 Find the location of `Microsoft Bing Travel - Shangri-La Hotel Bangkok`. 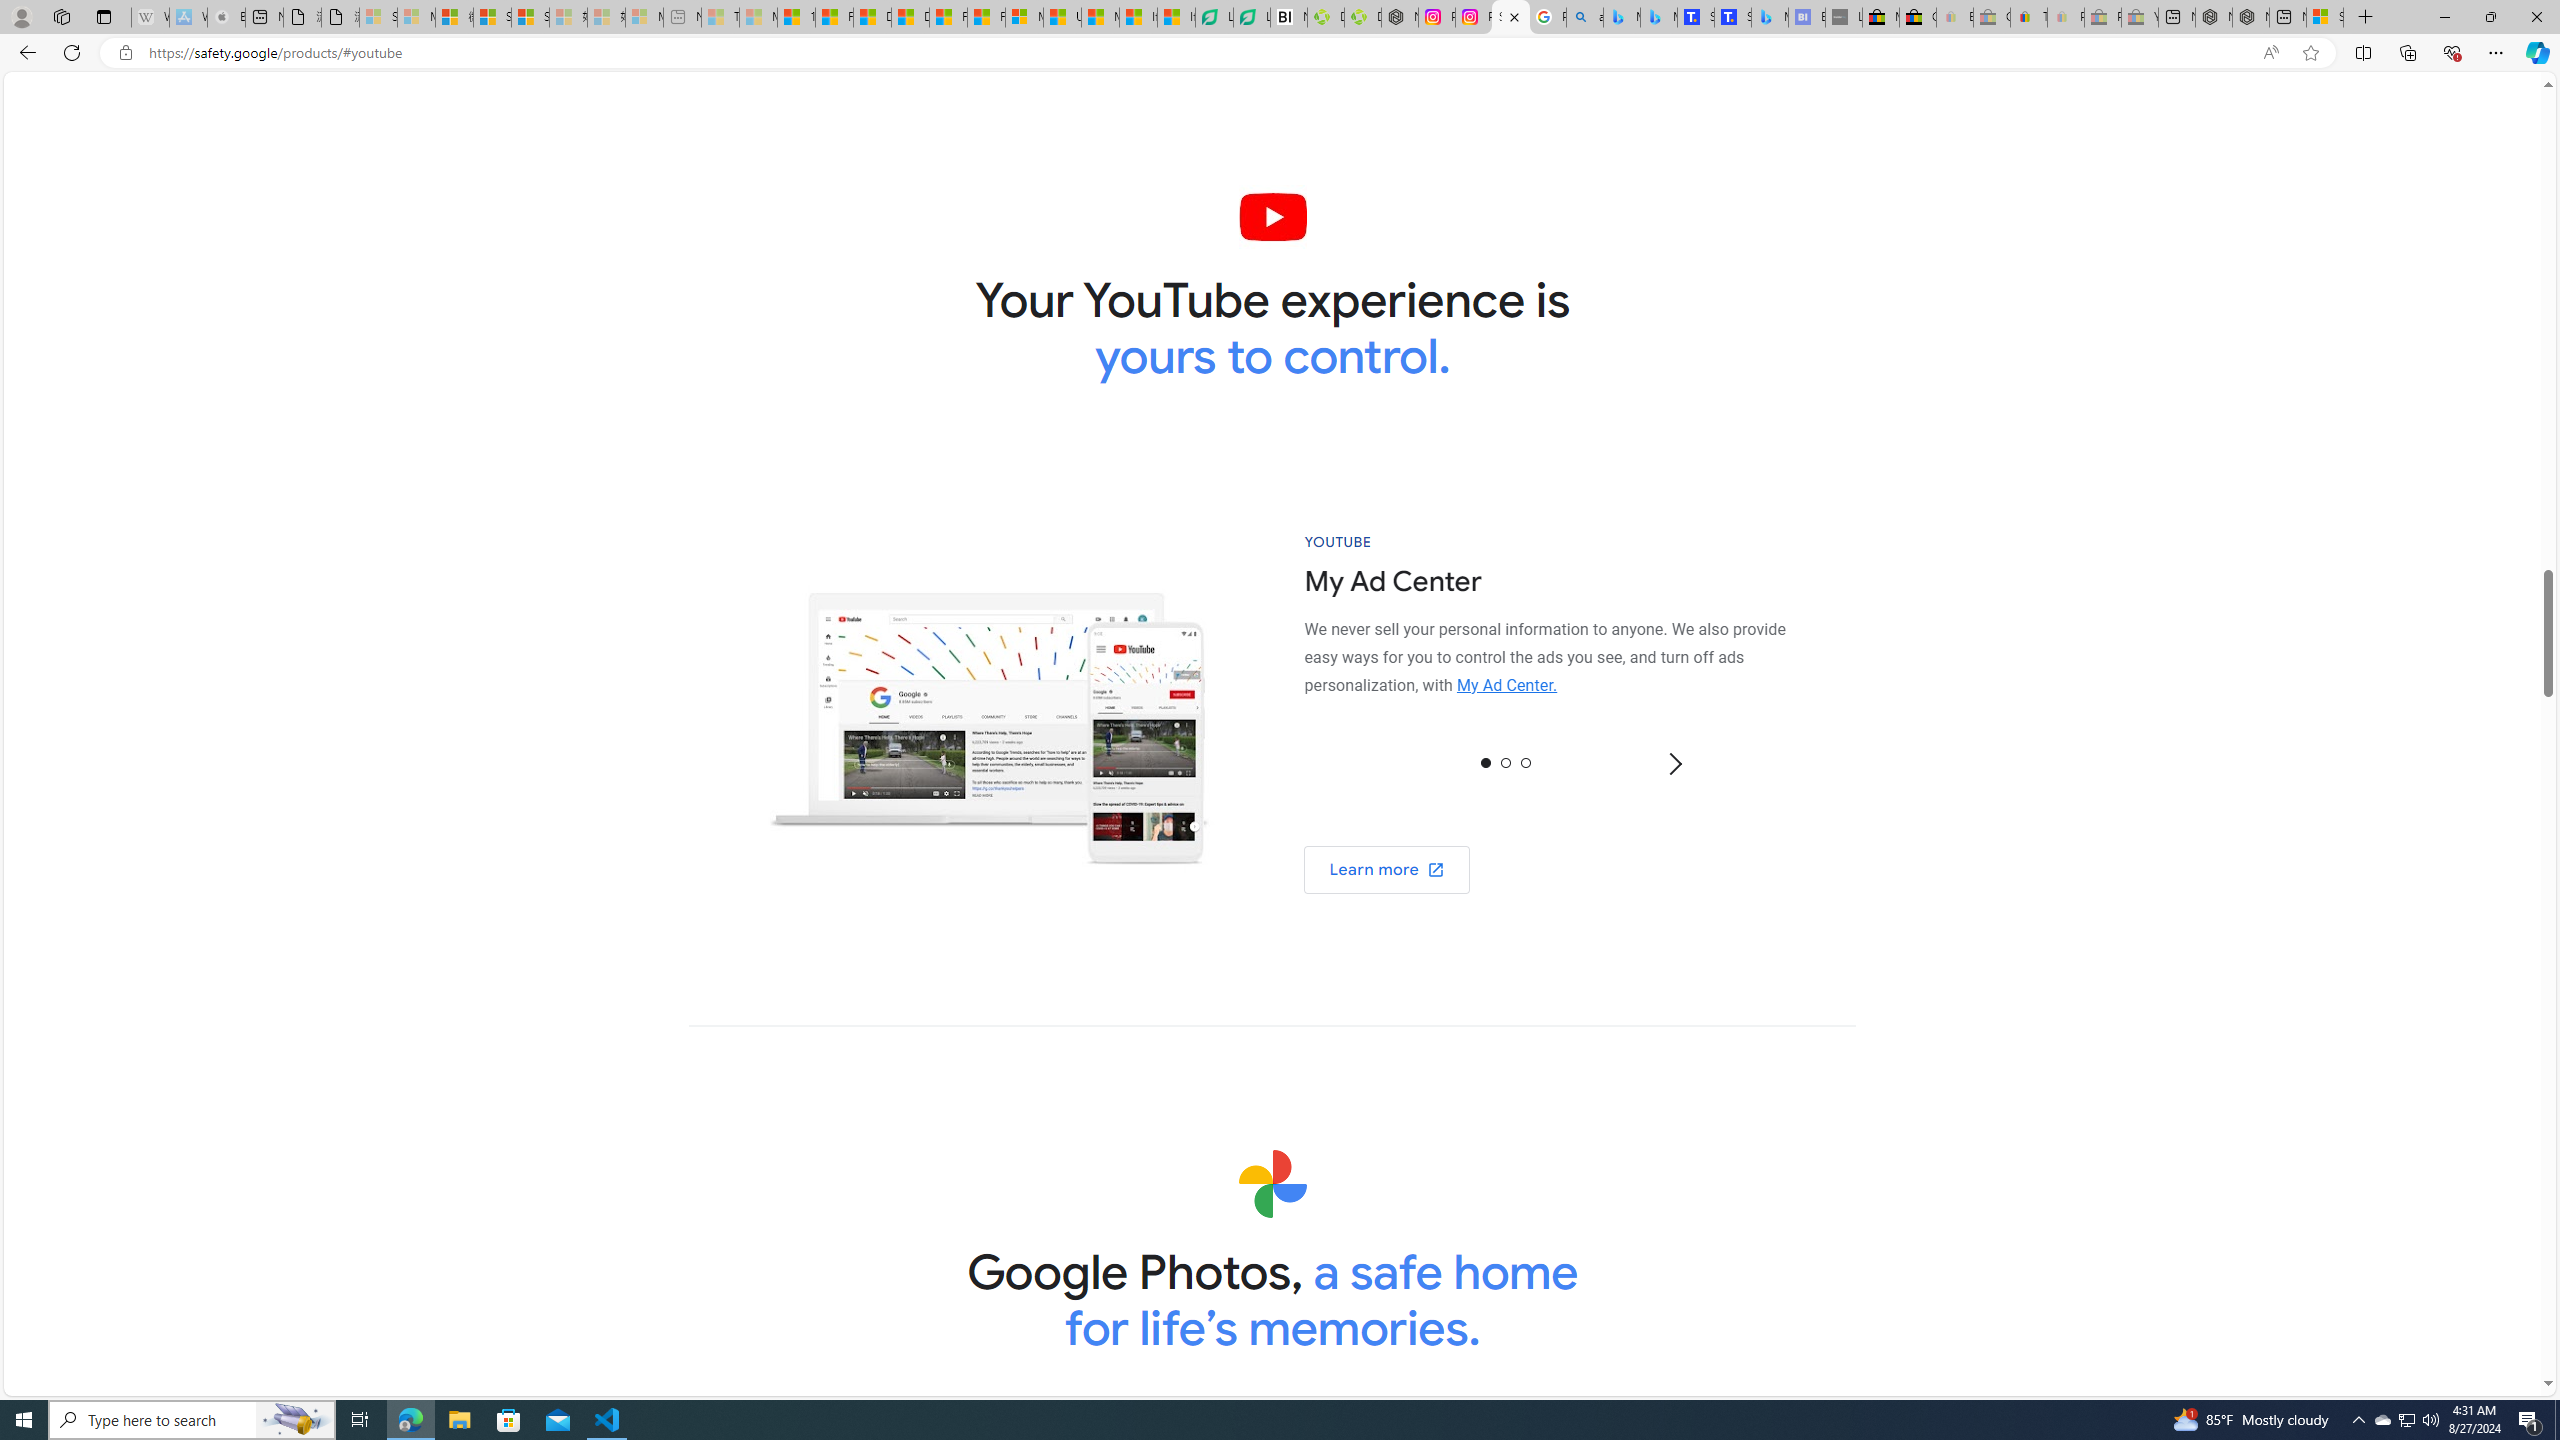

Microsoft Bing Travel - Shangri-La Hotel Bangkok is located at coordinates (1770, 17).